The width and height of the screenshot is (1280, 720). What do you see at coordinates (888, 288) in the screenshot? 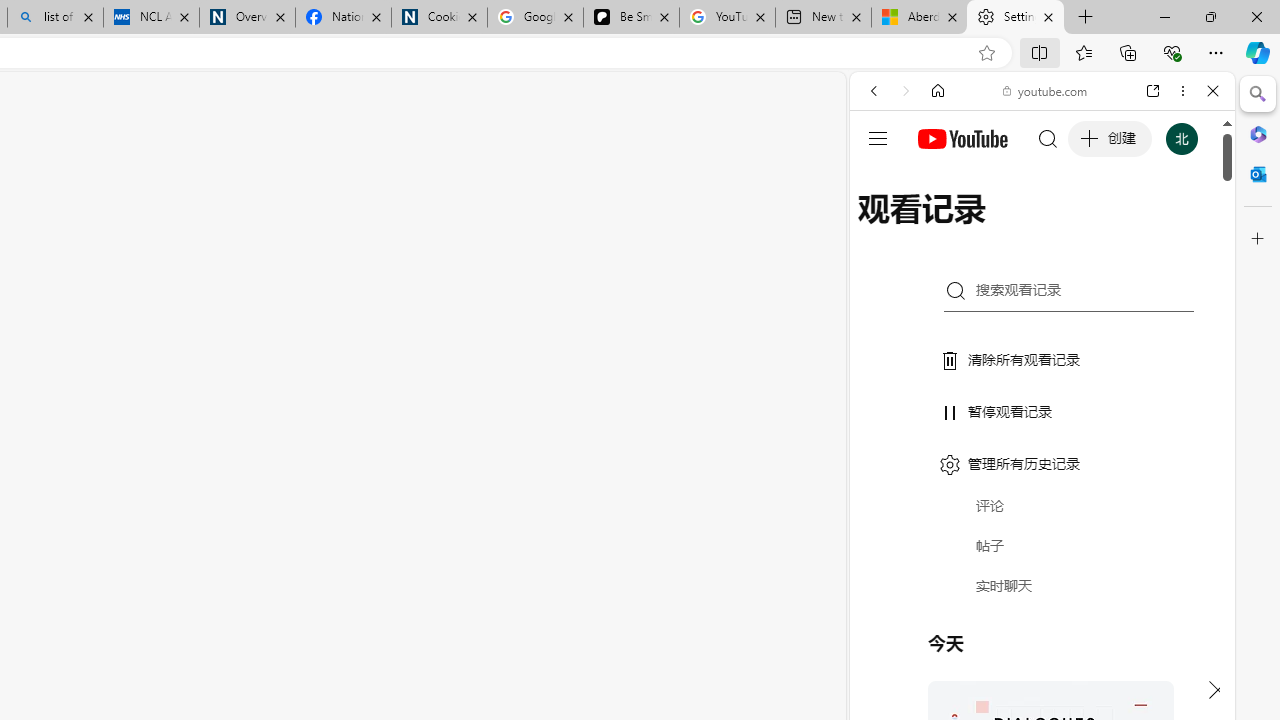
I see `Global web icon` at bounding box center [888, 288].